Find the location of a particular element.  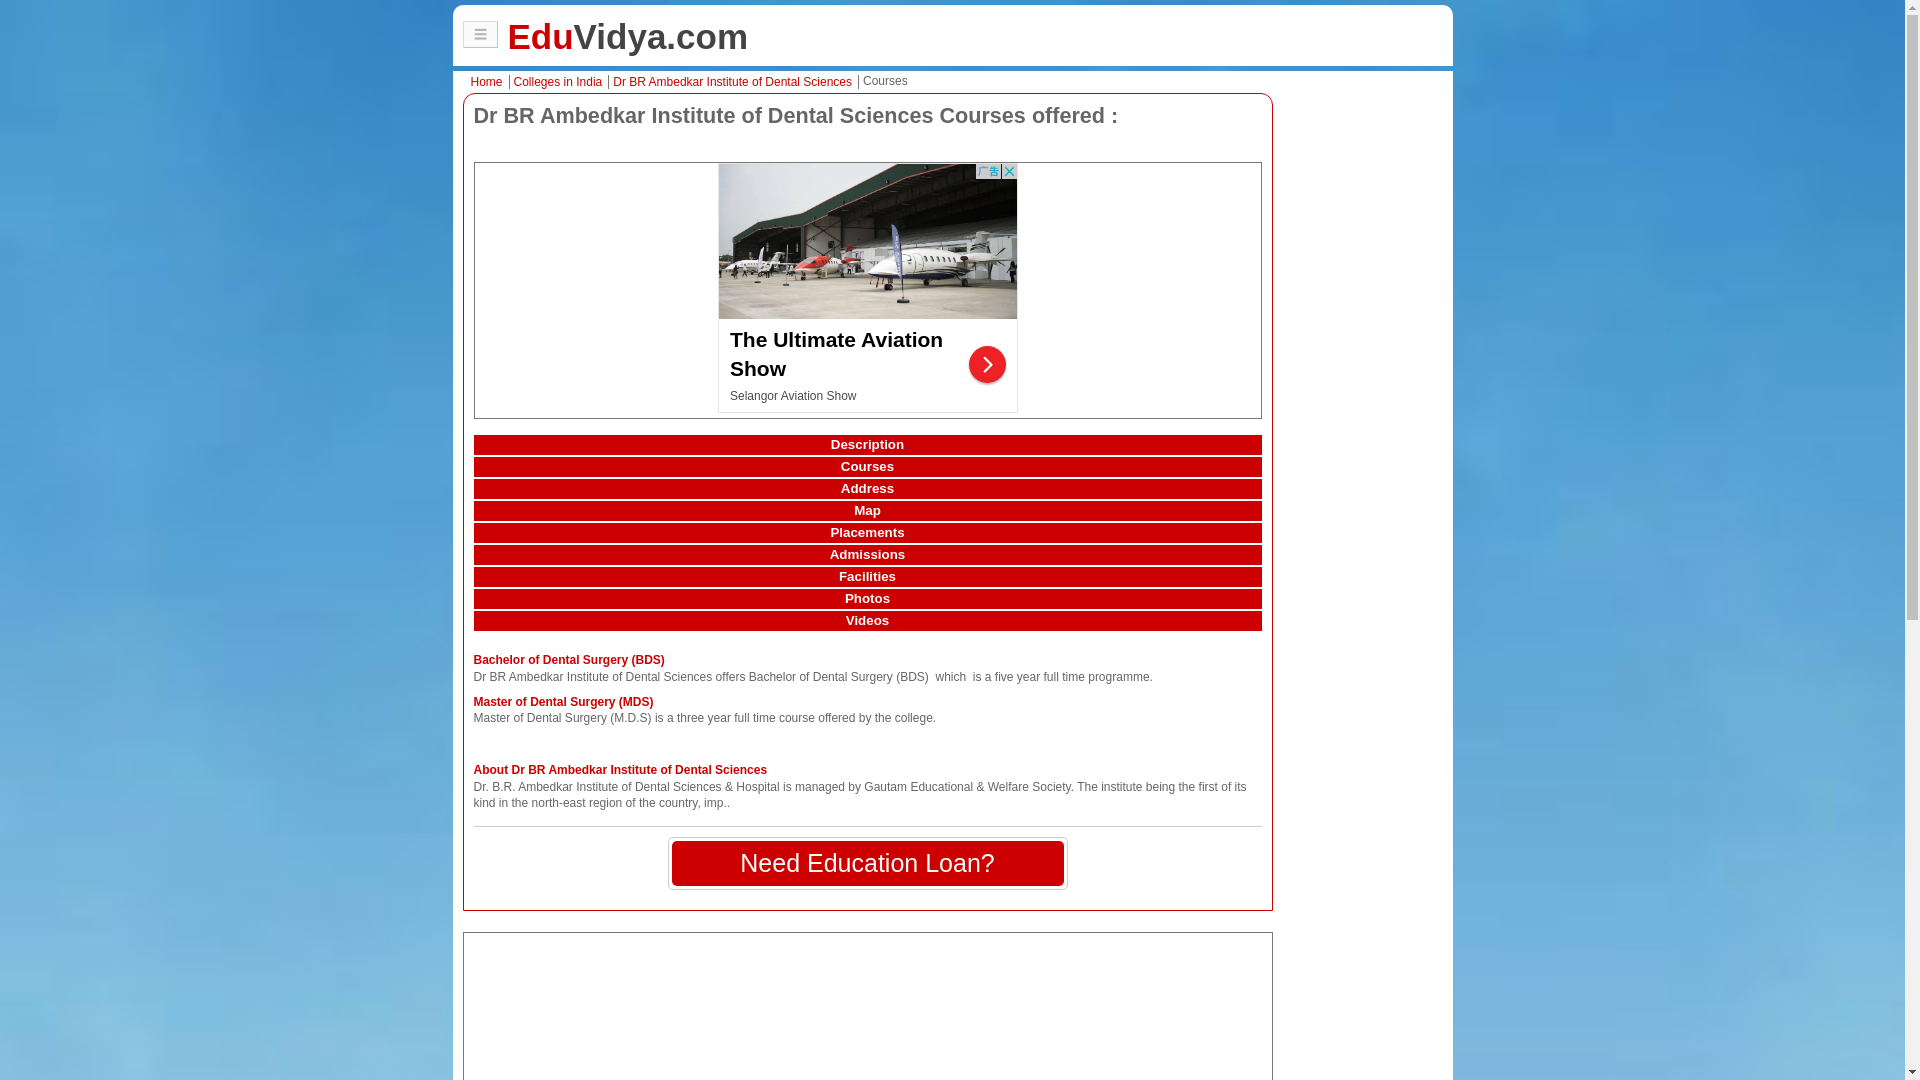

EduVidya.com is located at coordinates (628, 36).